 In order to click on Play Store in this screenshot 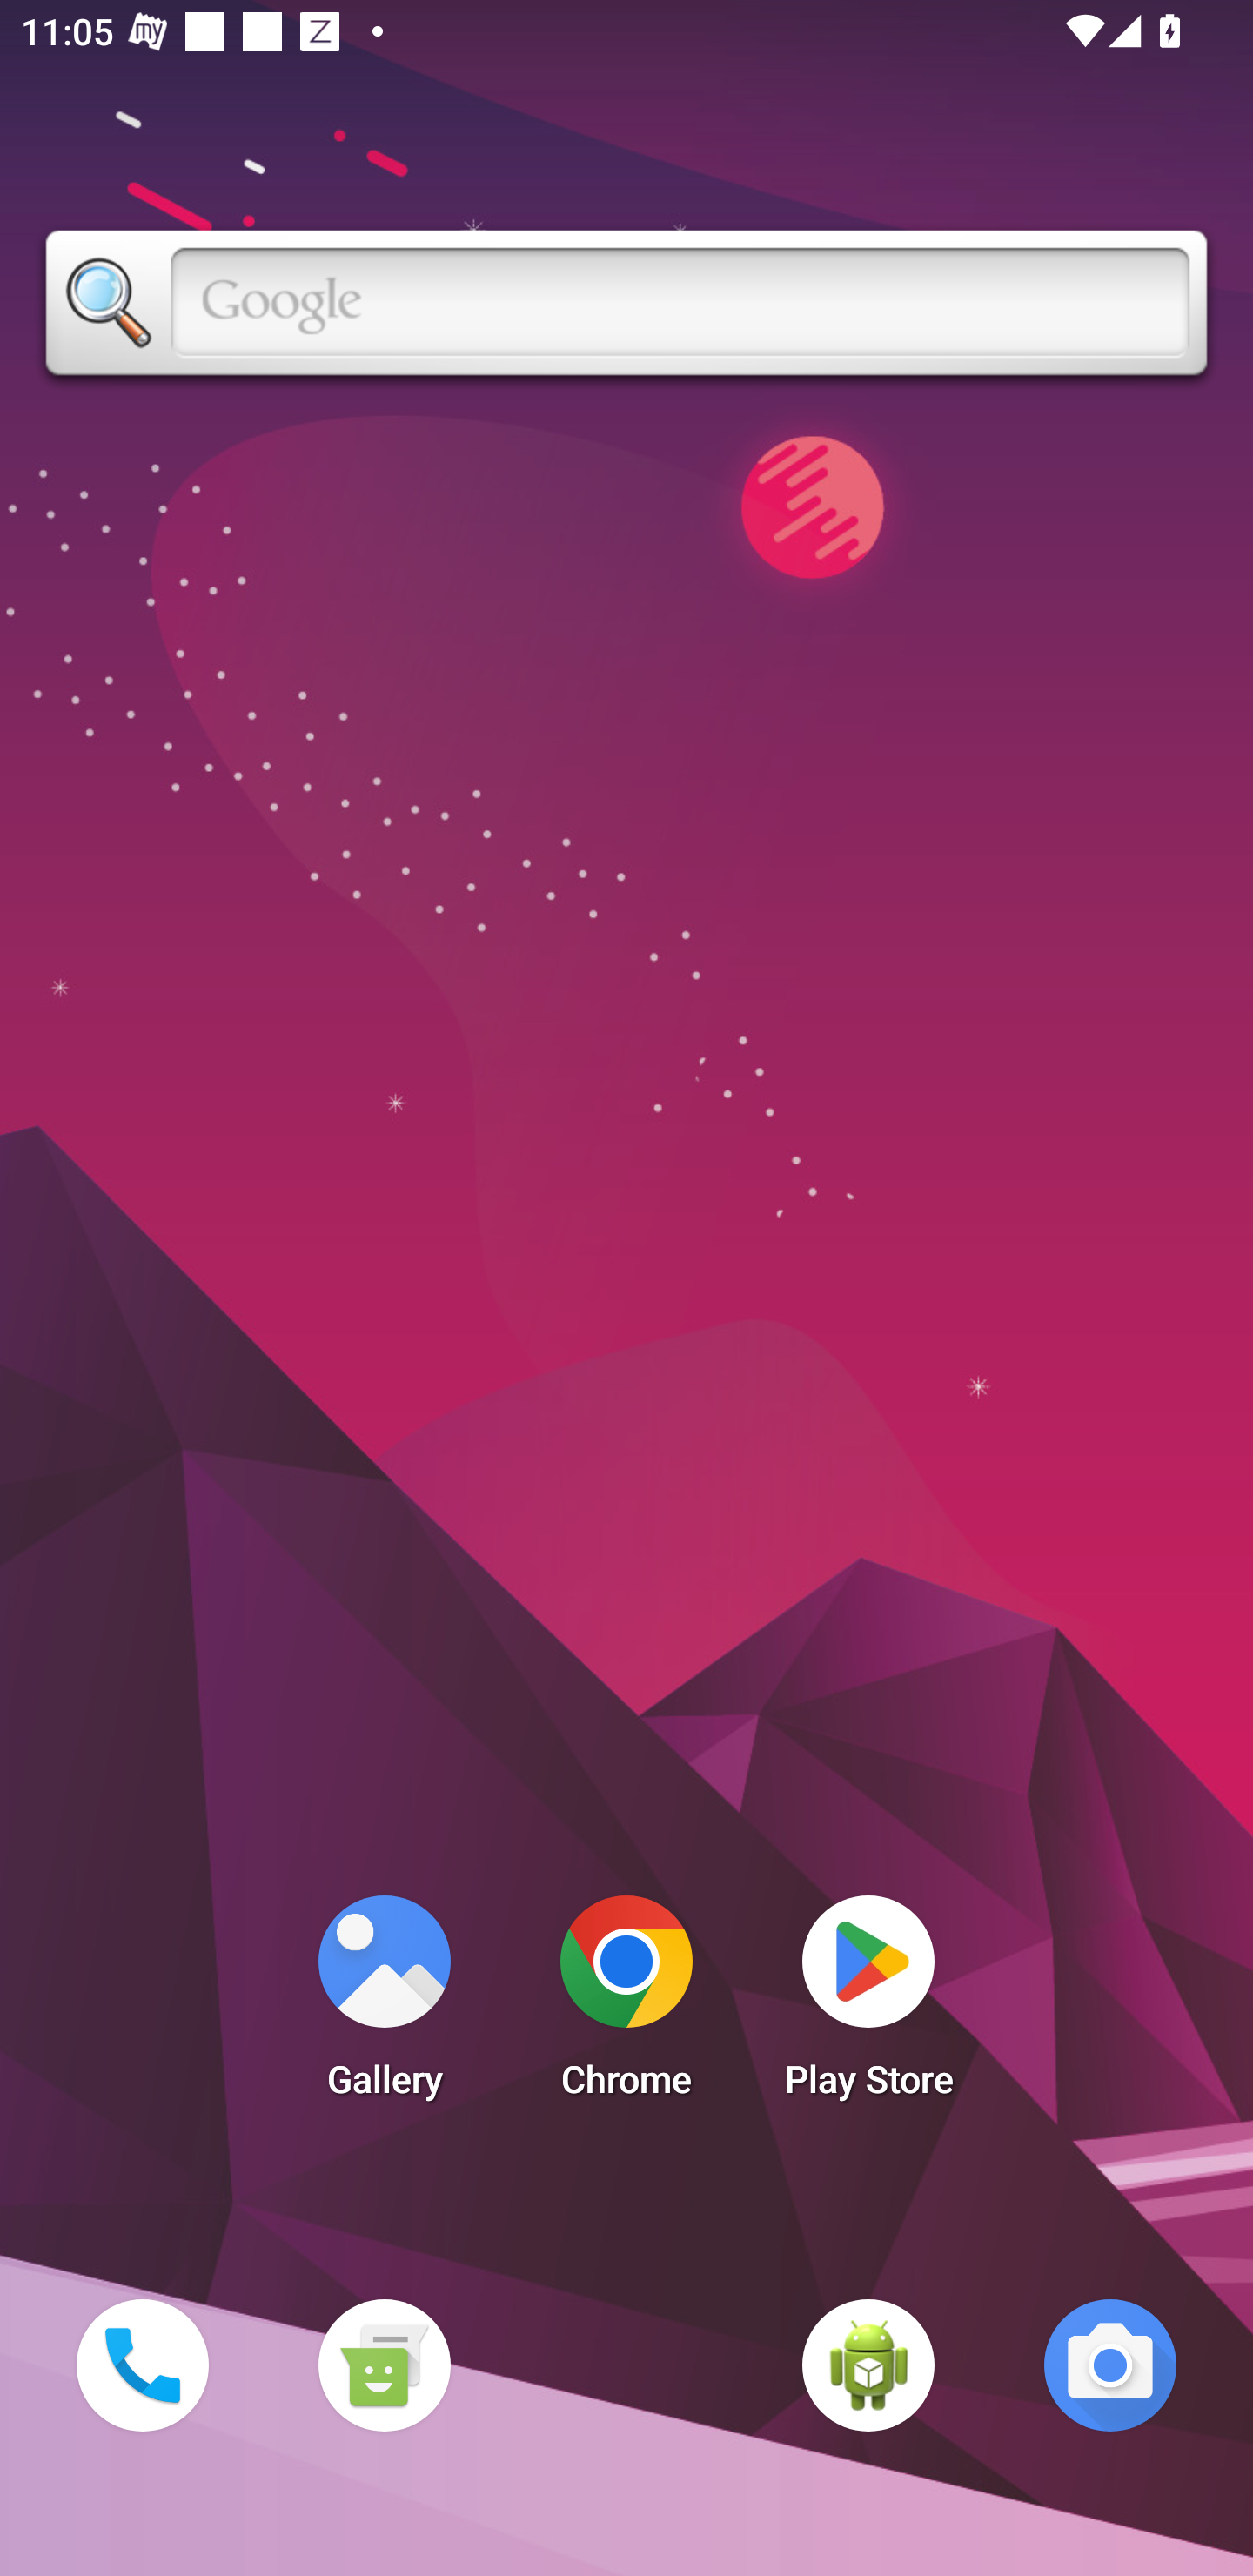, I will do `click(868, 2005)`.